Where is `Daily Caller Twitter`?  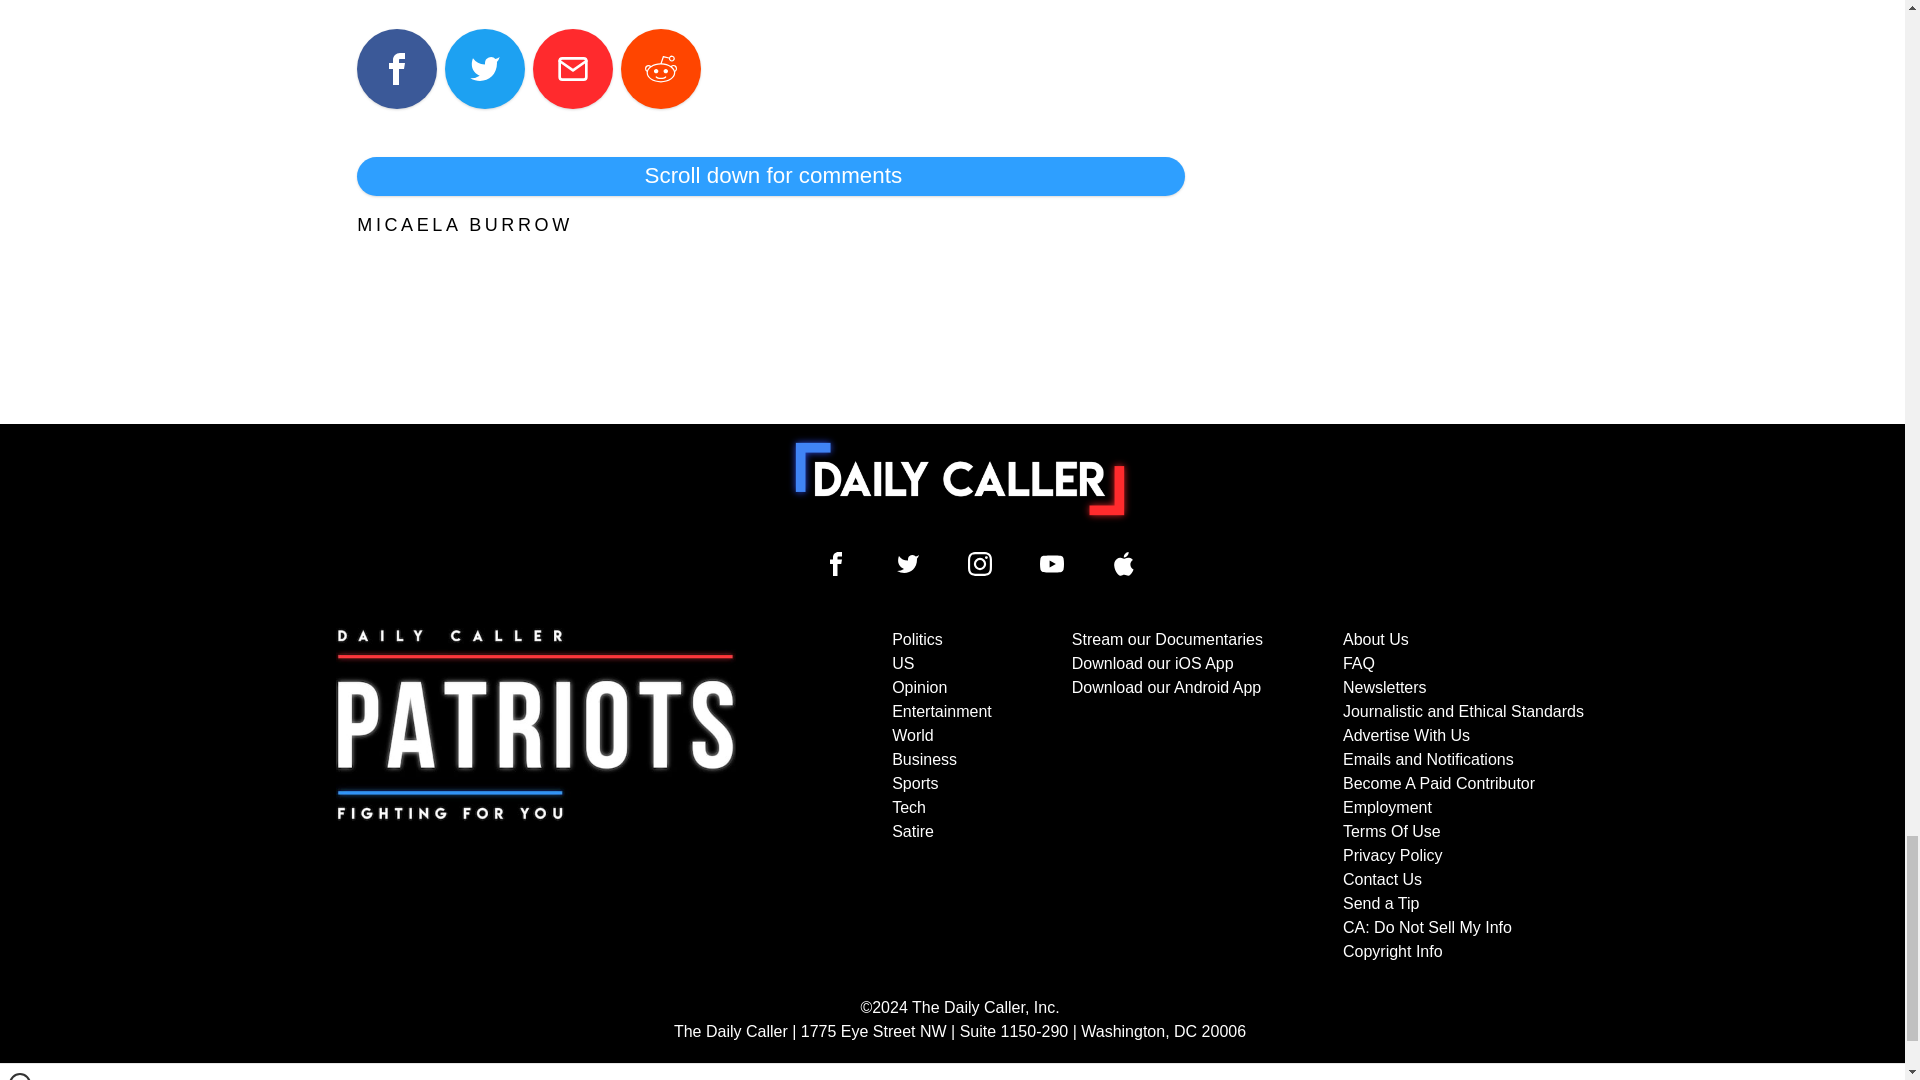 Daily Caller Twitter is located at coordinates (908, 563).